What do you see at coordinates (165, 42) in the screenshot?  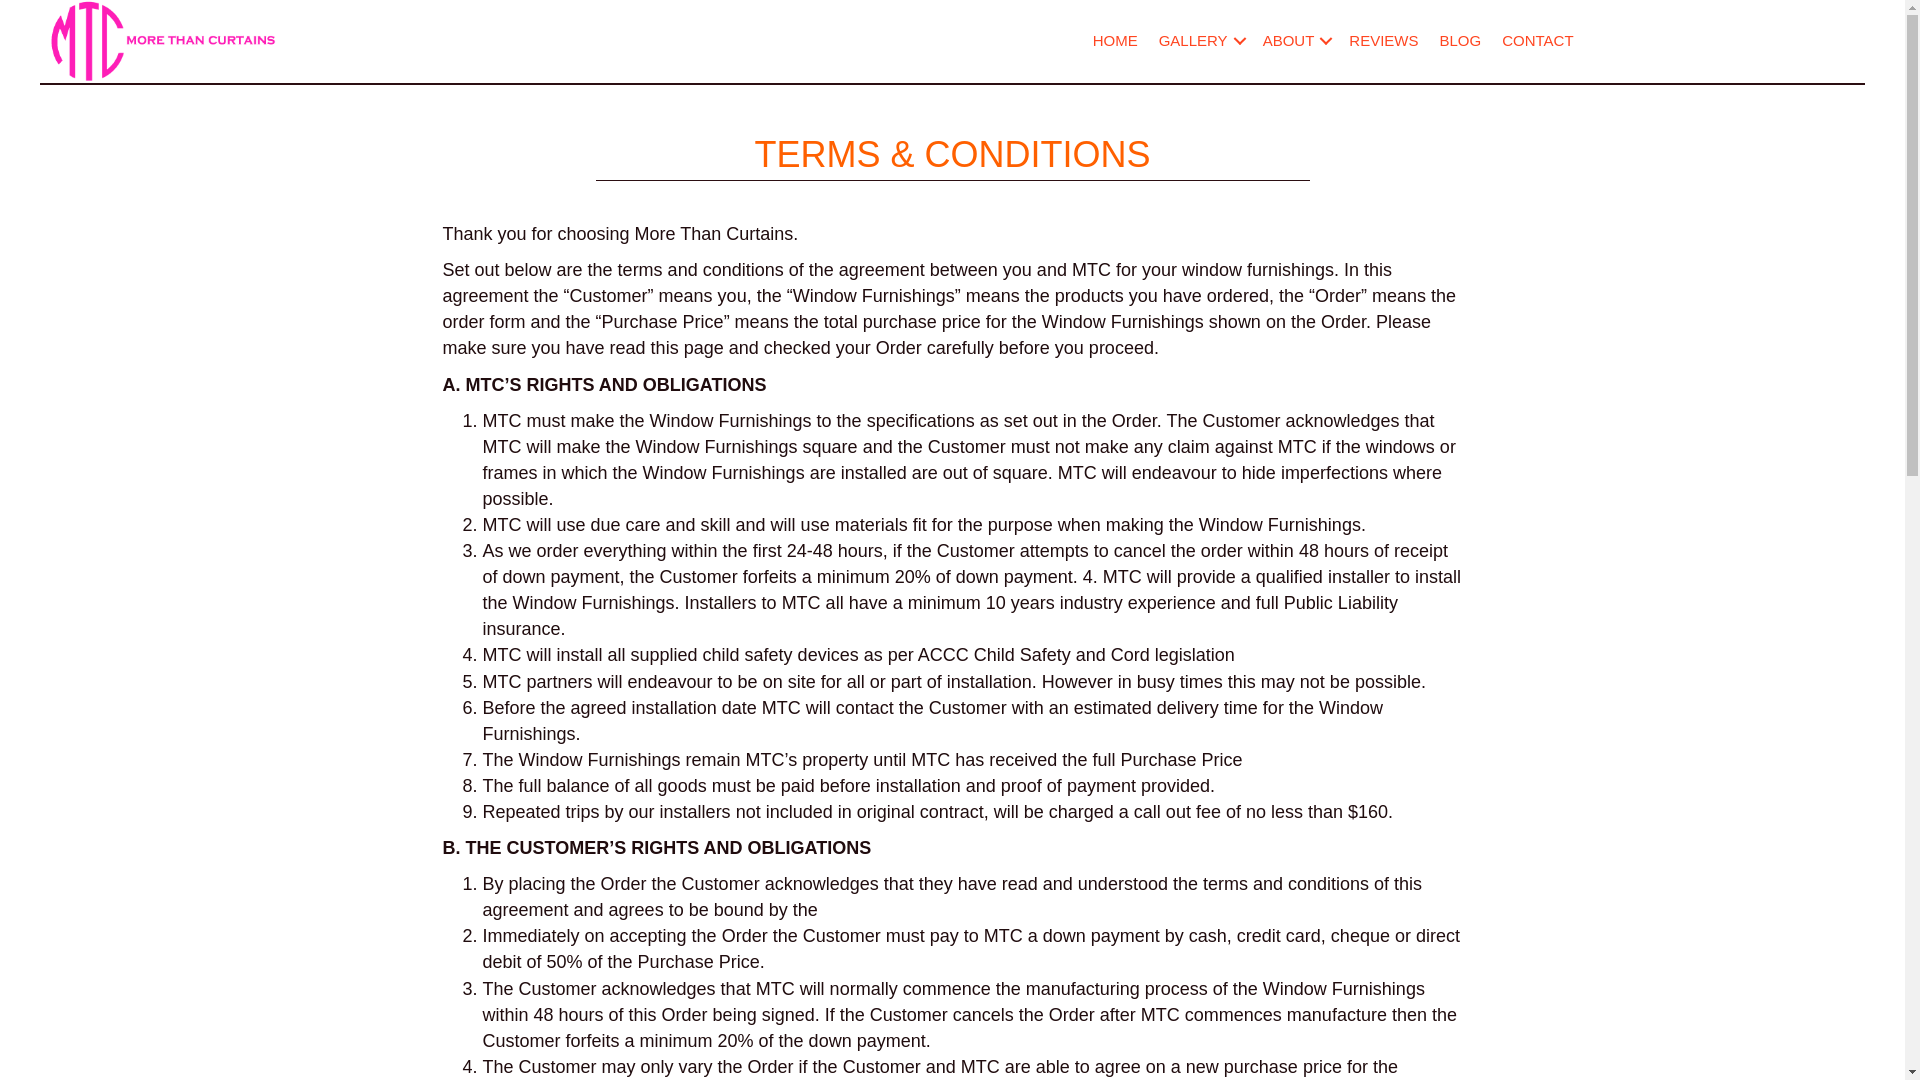 I see `More Than Curtains Watermark pink` at bounding box center [165, 42].